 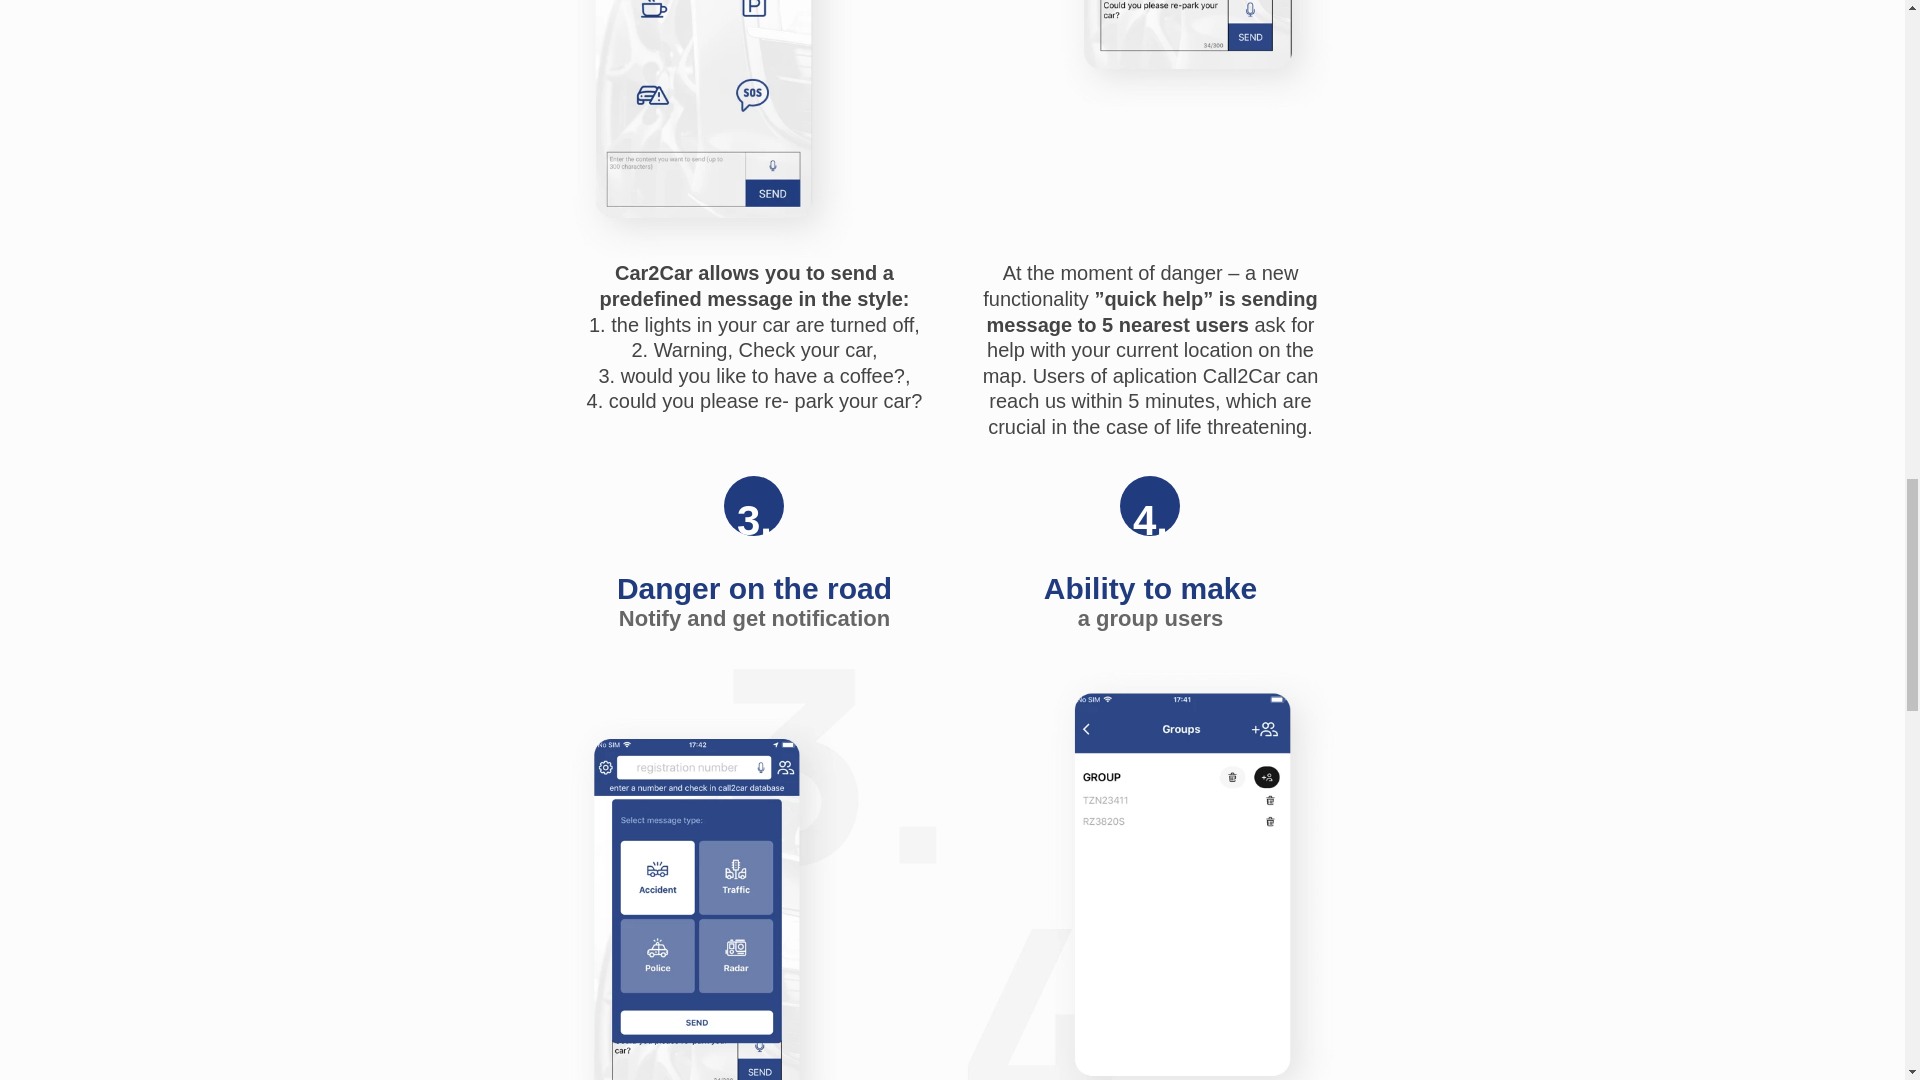 I want to click on Group 11, so click(x=753, y=130).